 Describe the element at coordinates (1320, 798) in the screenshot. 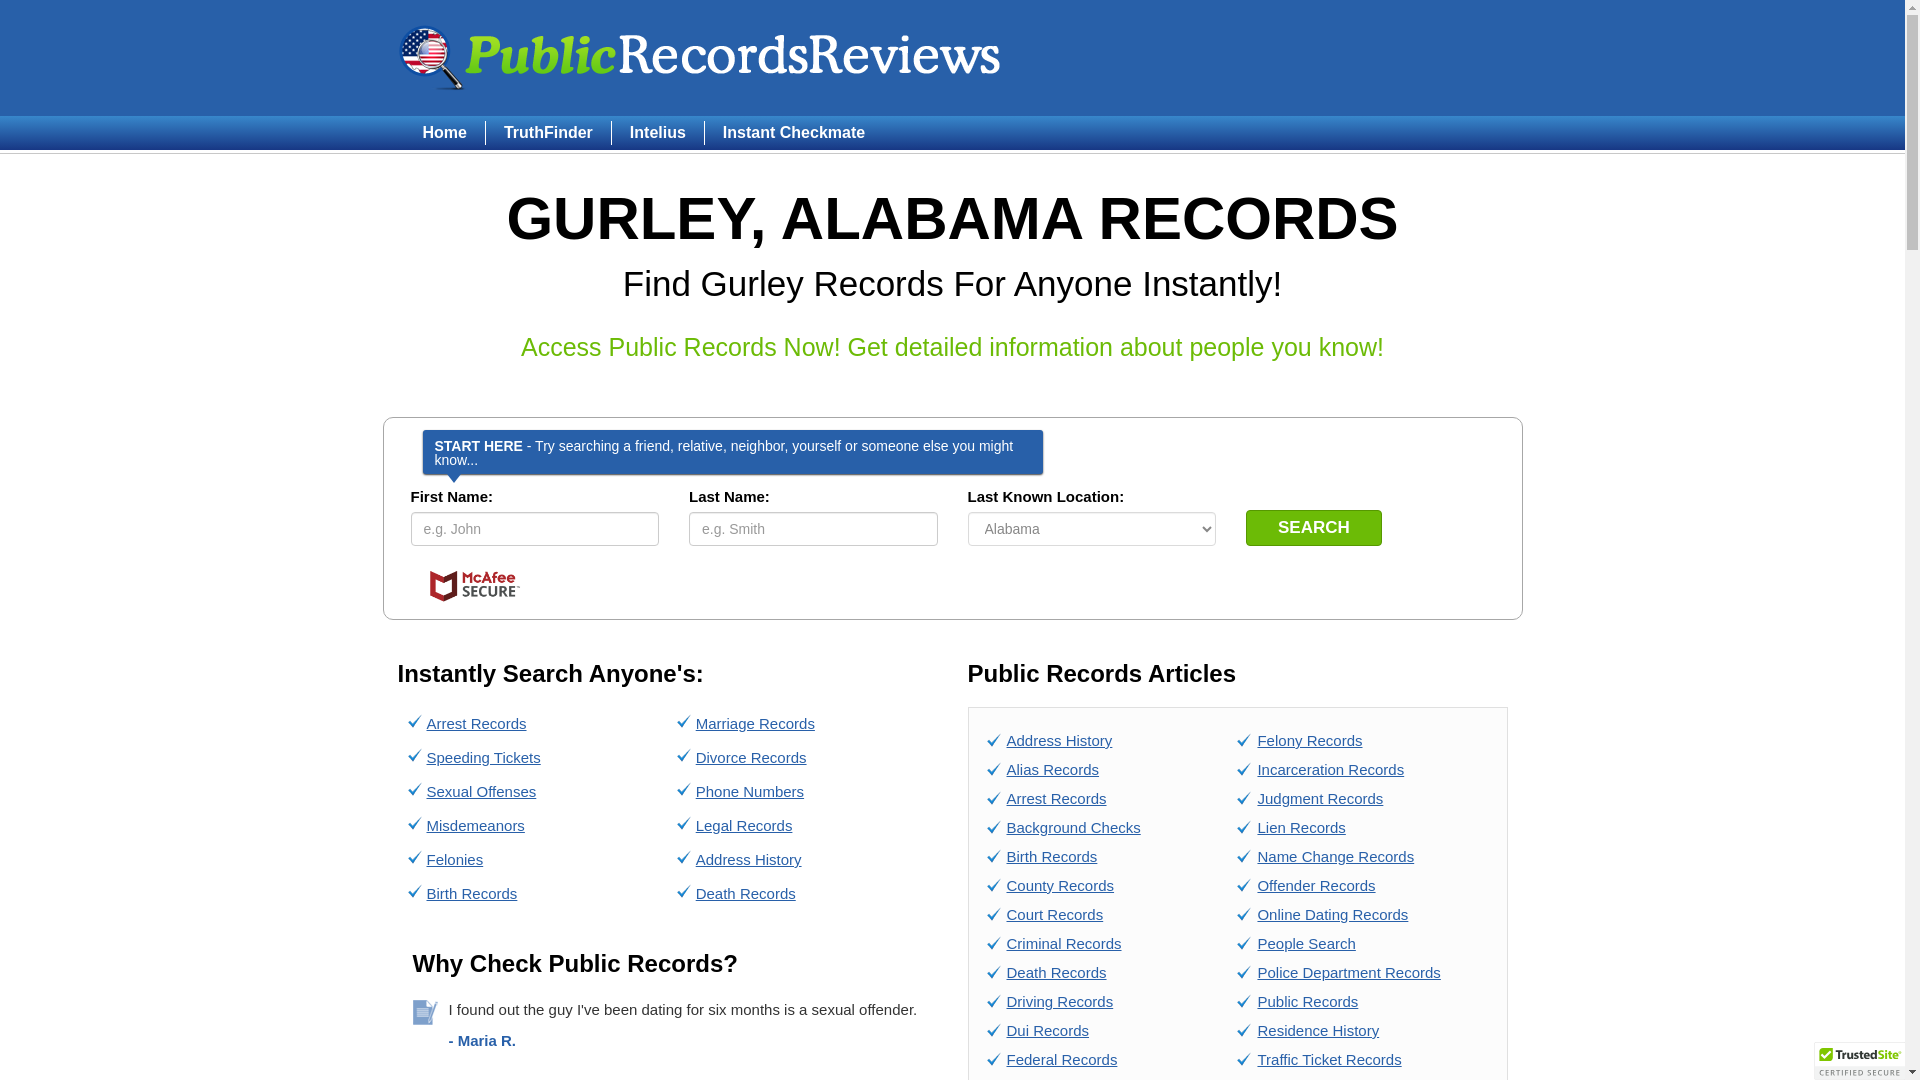

I see `Judgment Records` at that location.